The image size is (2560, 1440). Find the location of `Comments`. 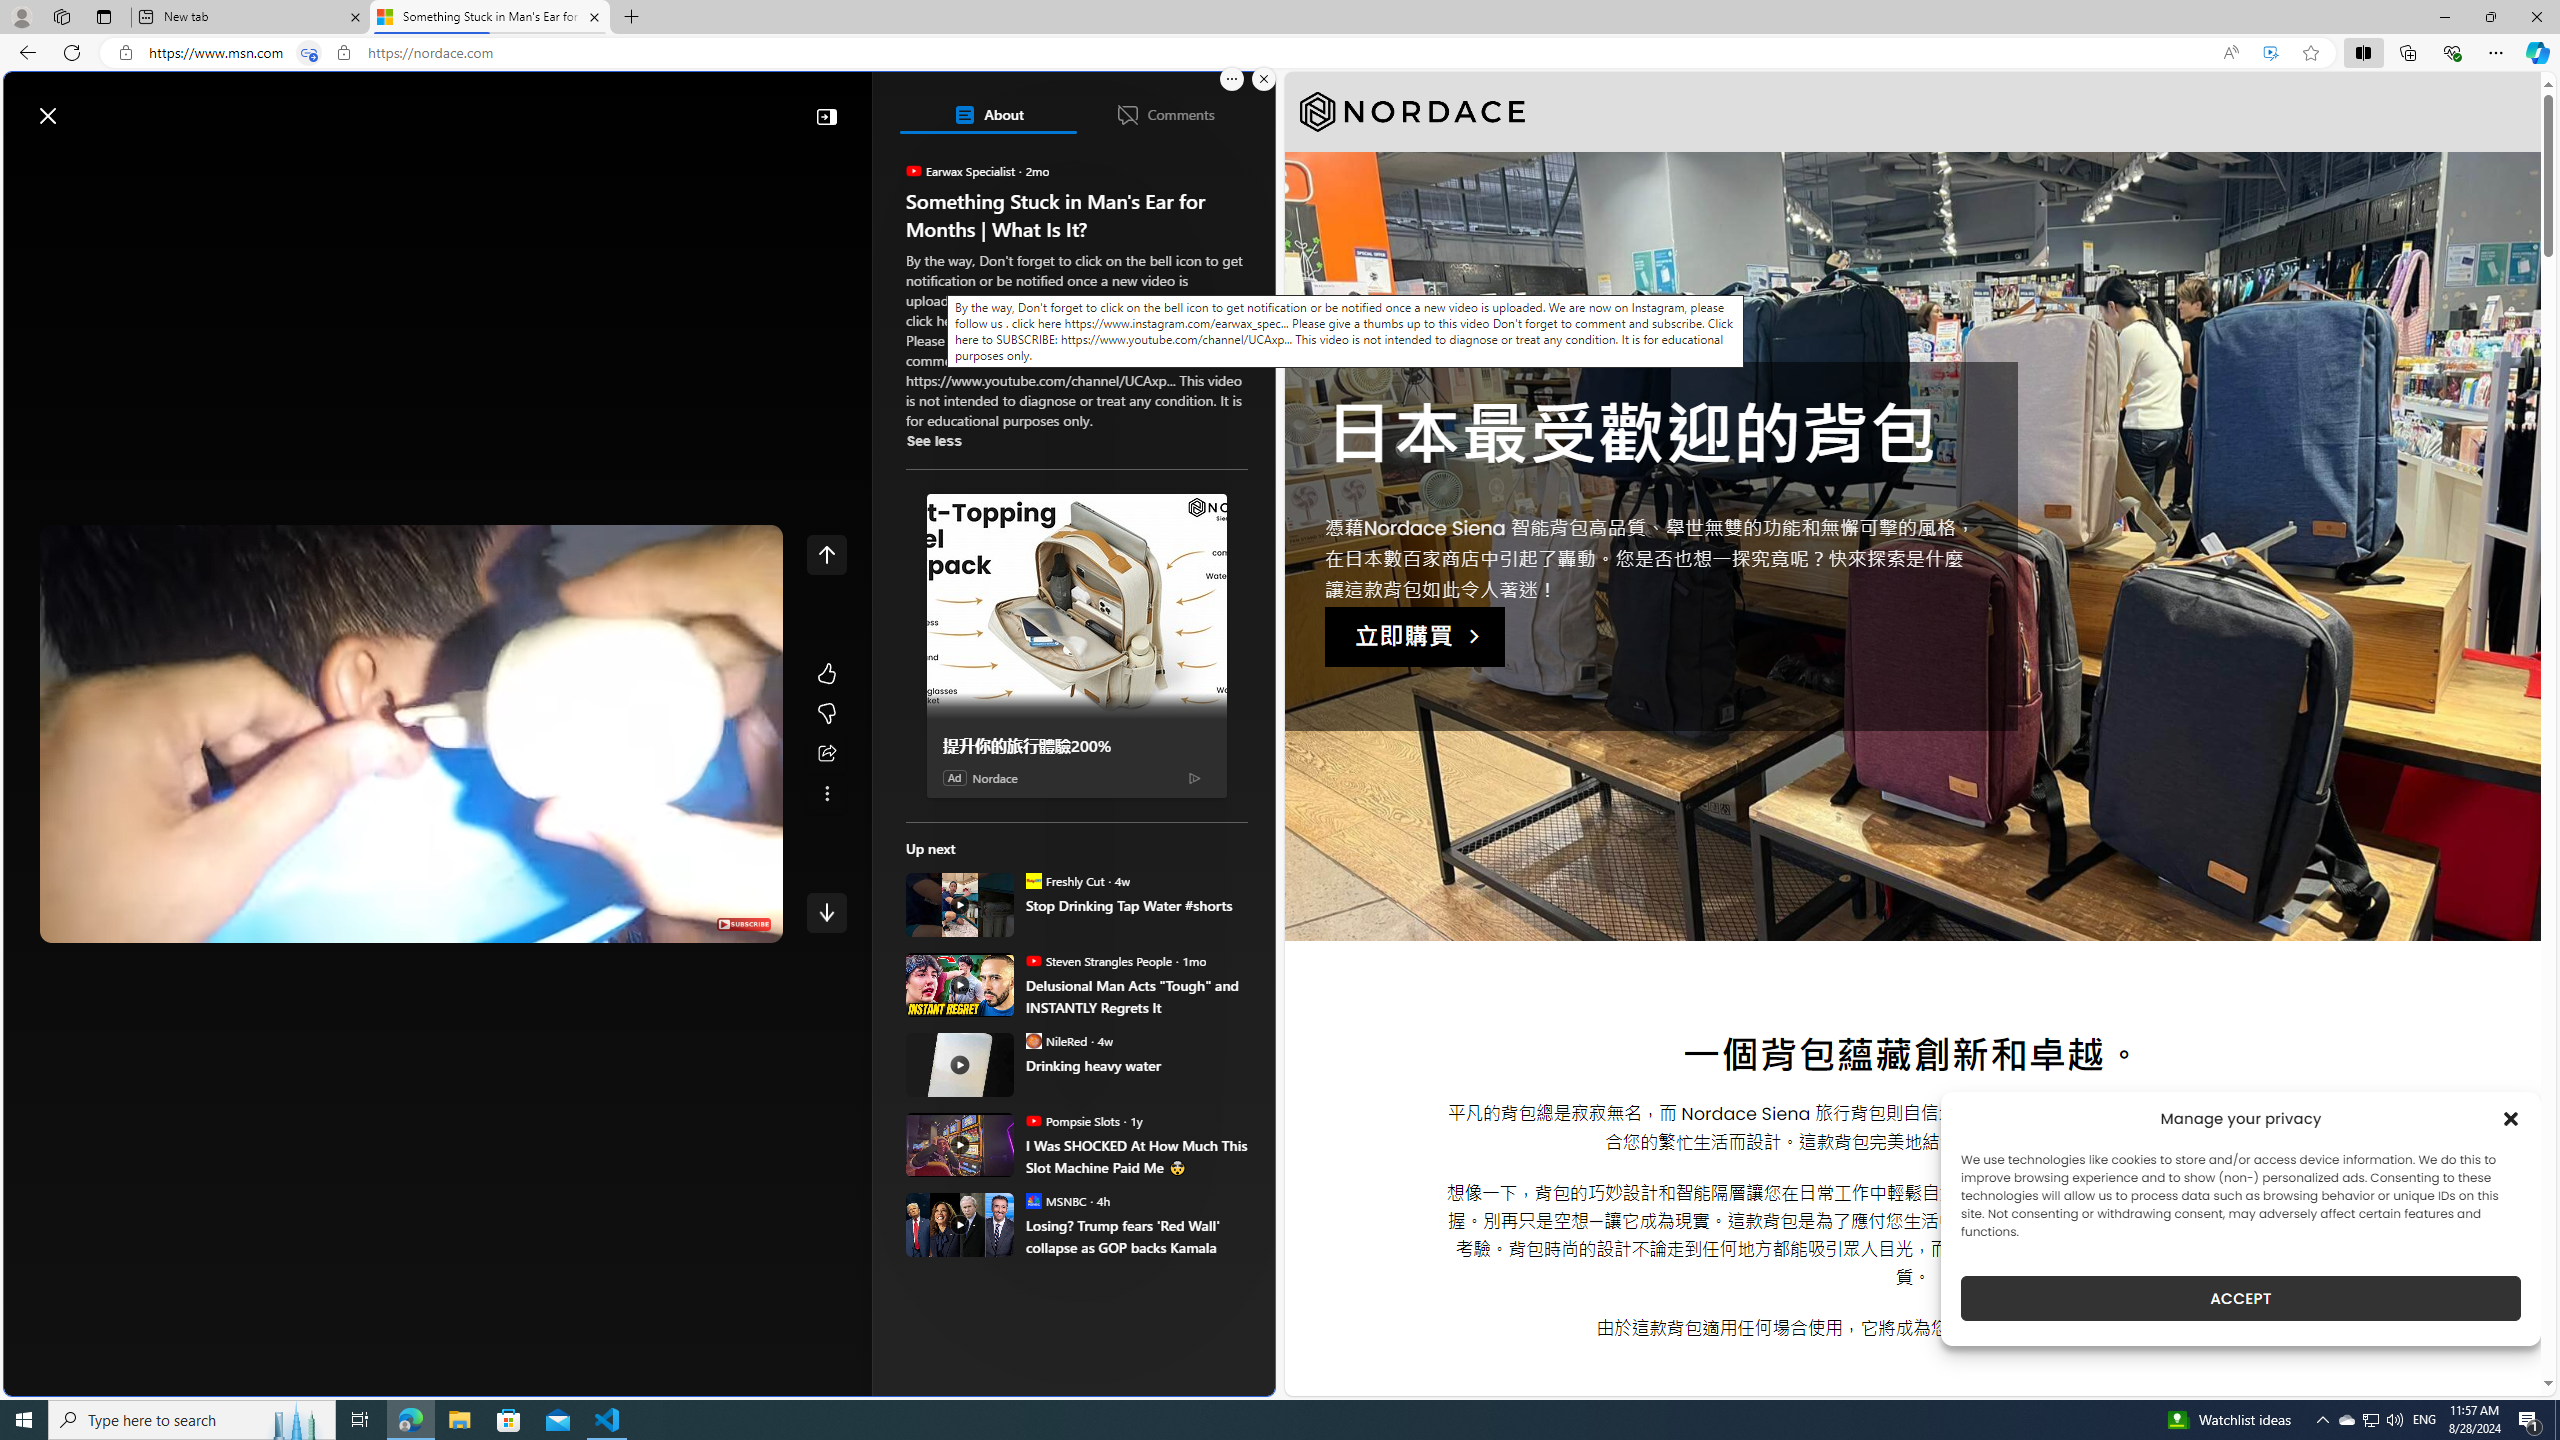

Comments is located at coordinates (1164, 114).